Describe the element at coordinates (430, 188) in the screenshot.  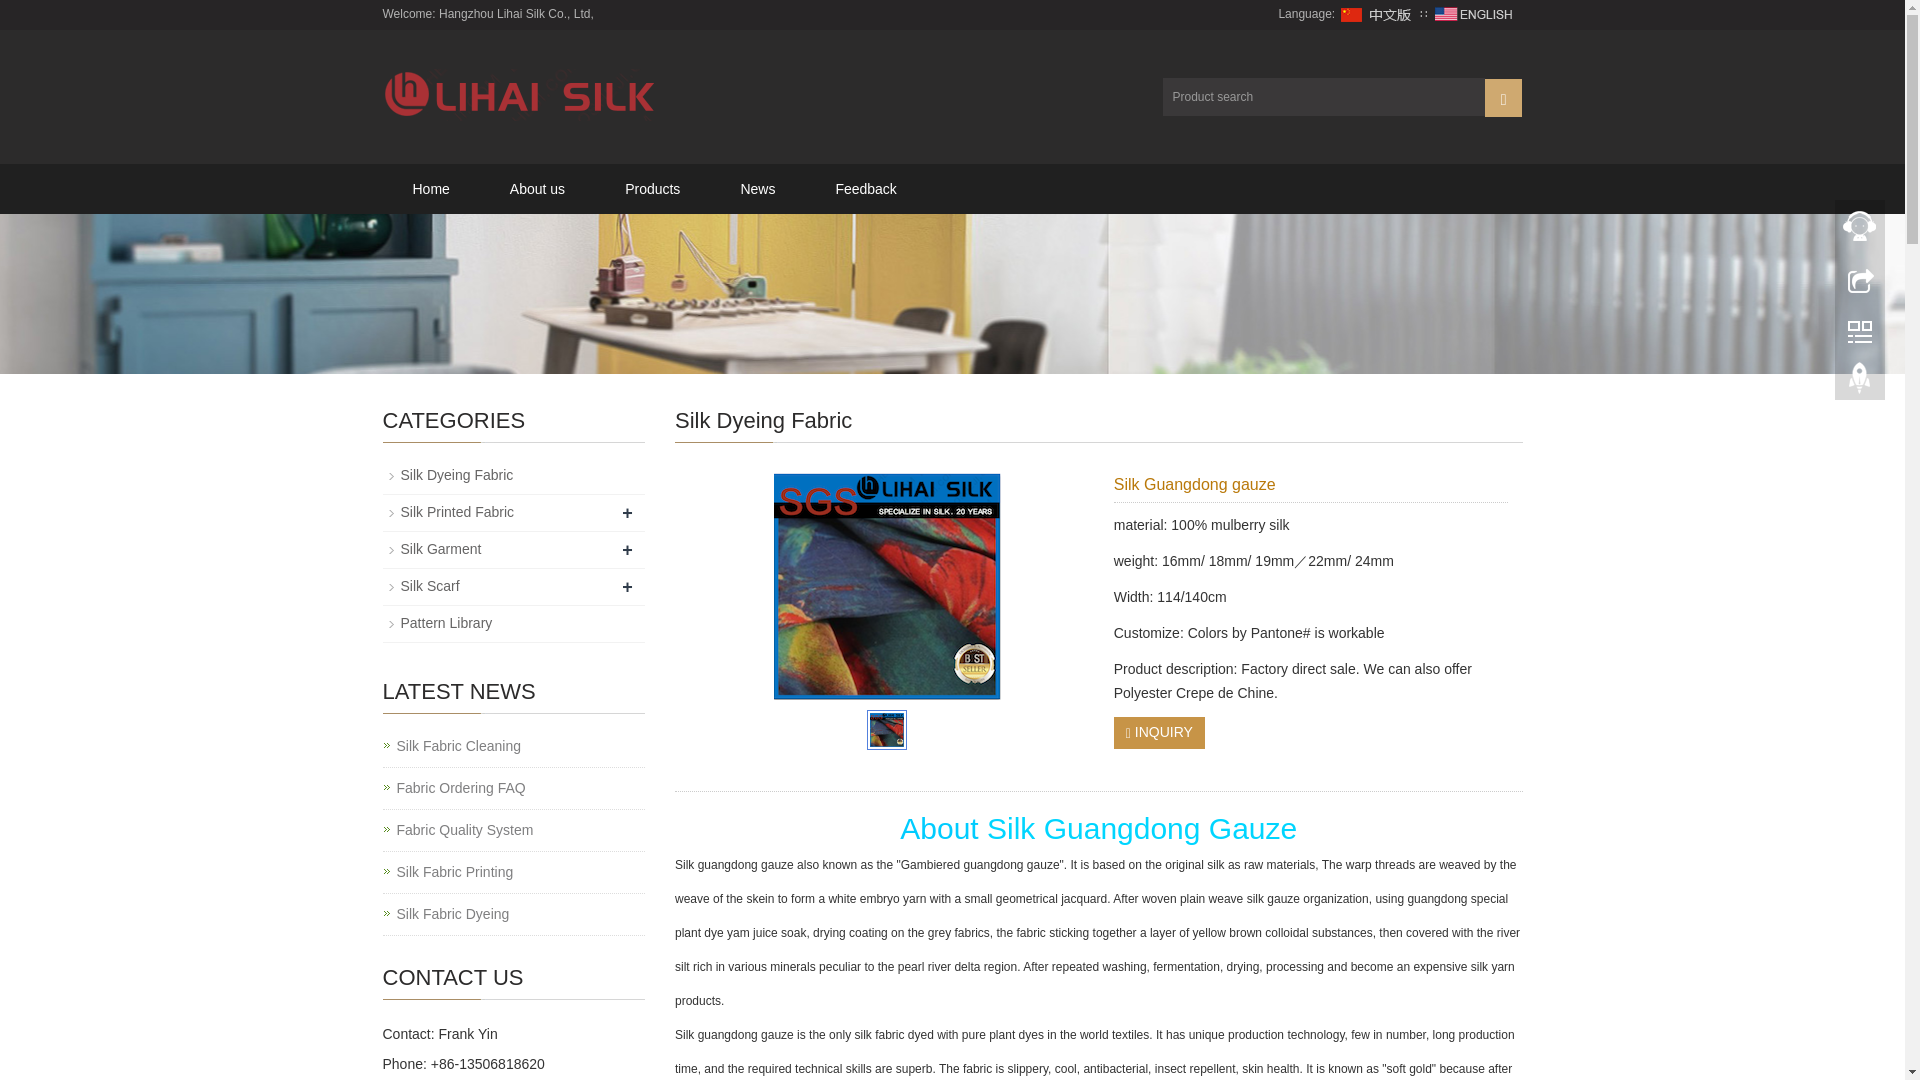
I see `Home` at that location.